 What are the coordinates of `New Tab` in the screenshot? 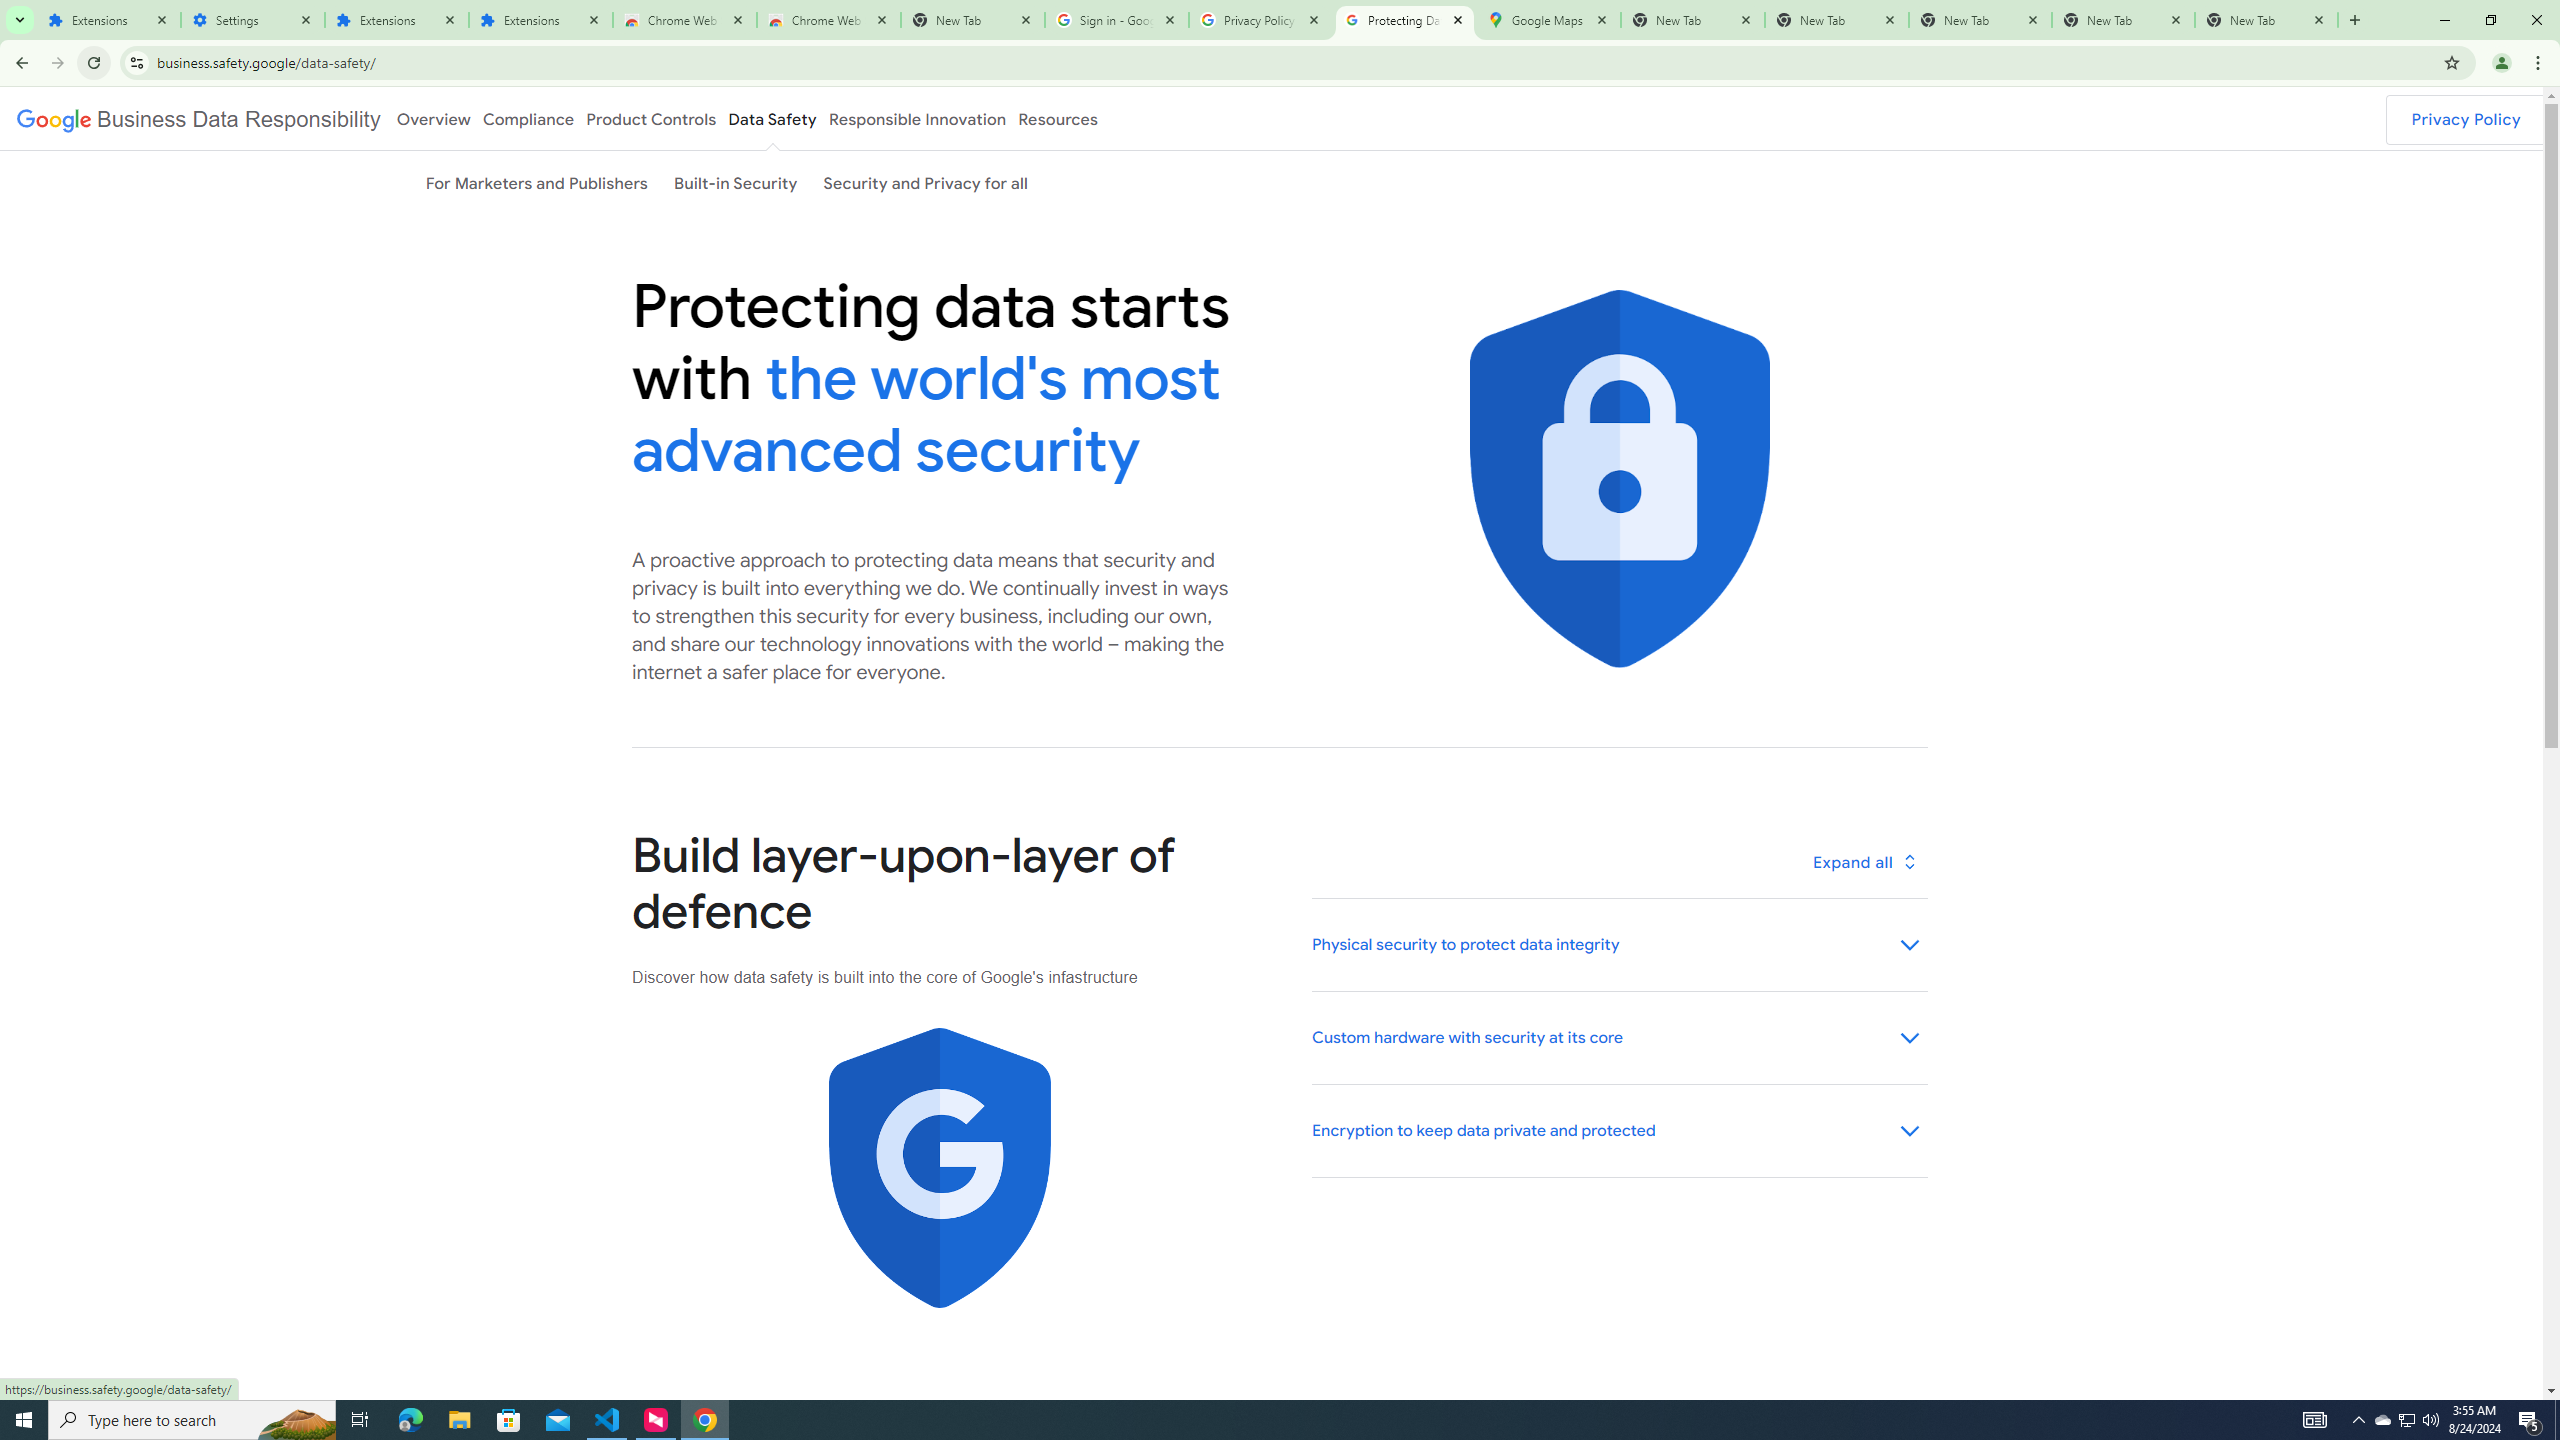 It's located at (972, 20).